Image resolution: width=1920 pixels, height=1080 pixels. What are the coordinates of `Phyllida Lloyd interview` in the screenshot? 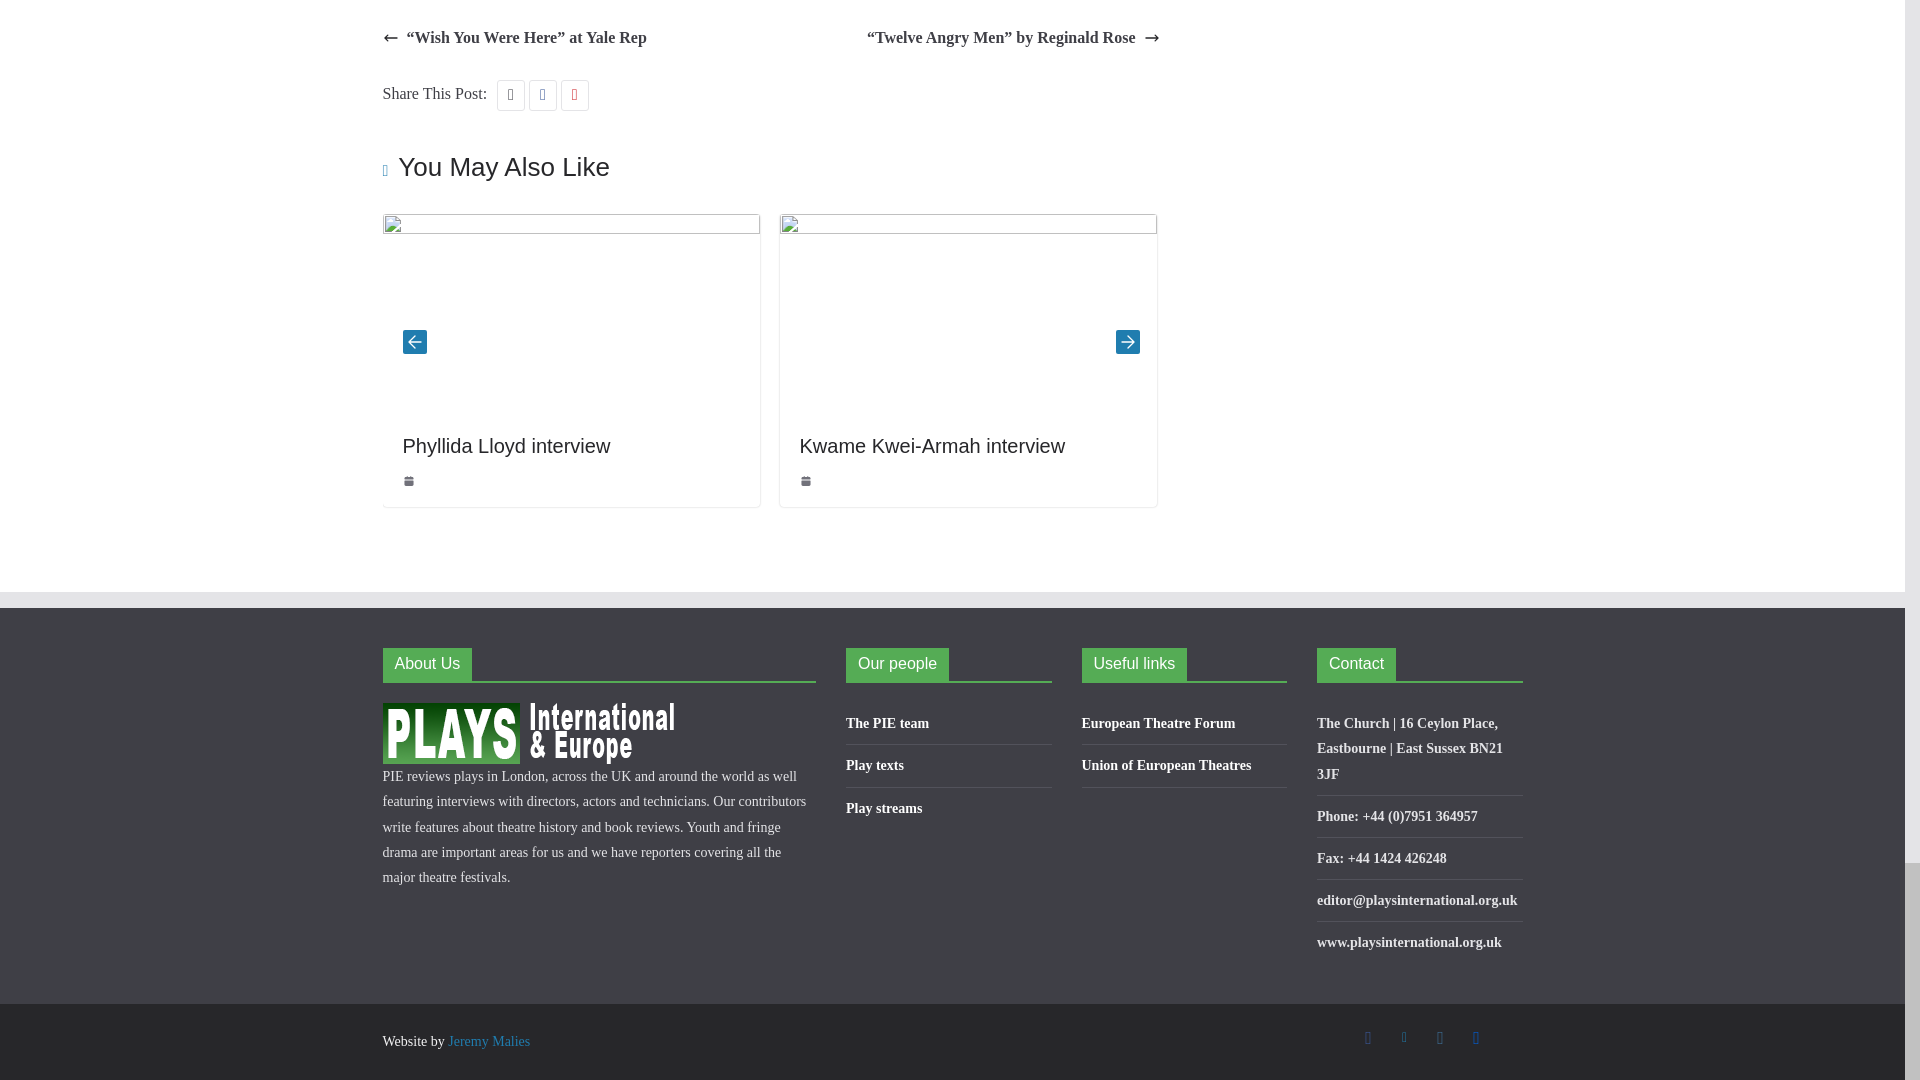 It's located at (506, 444).